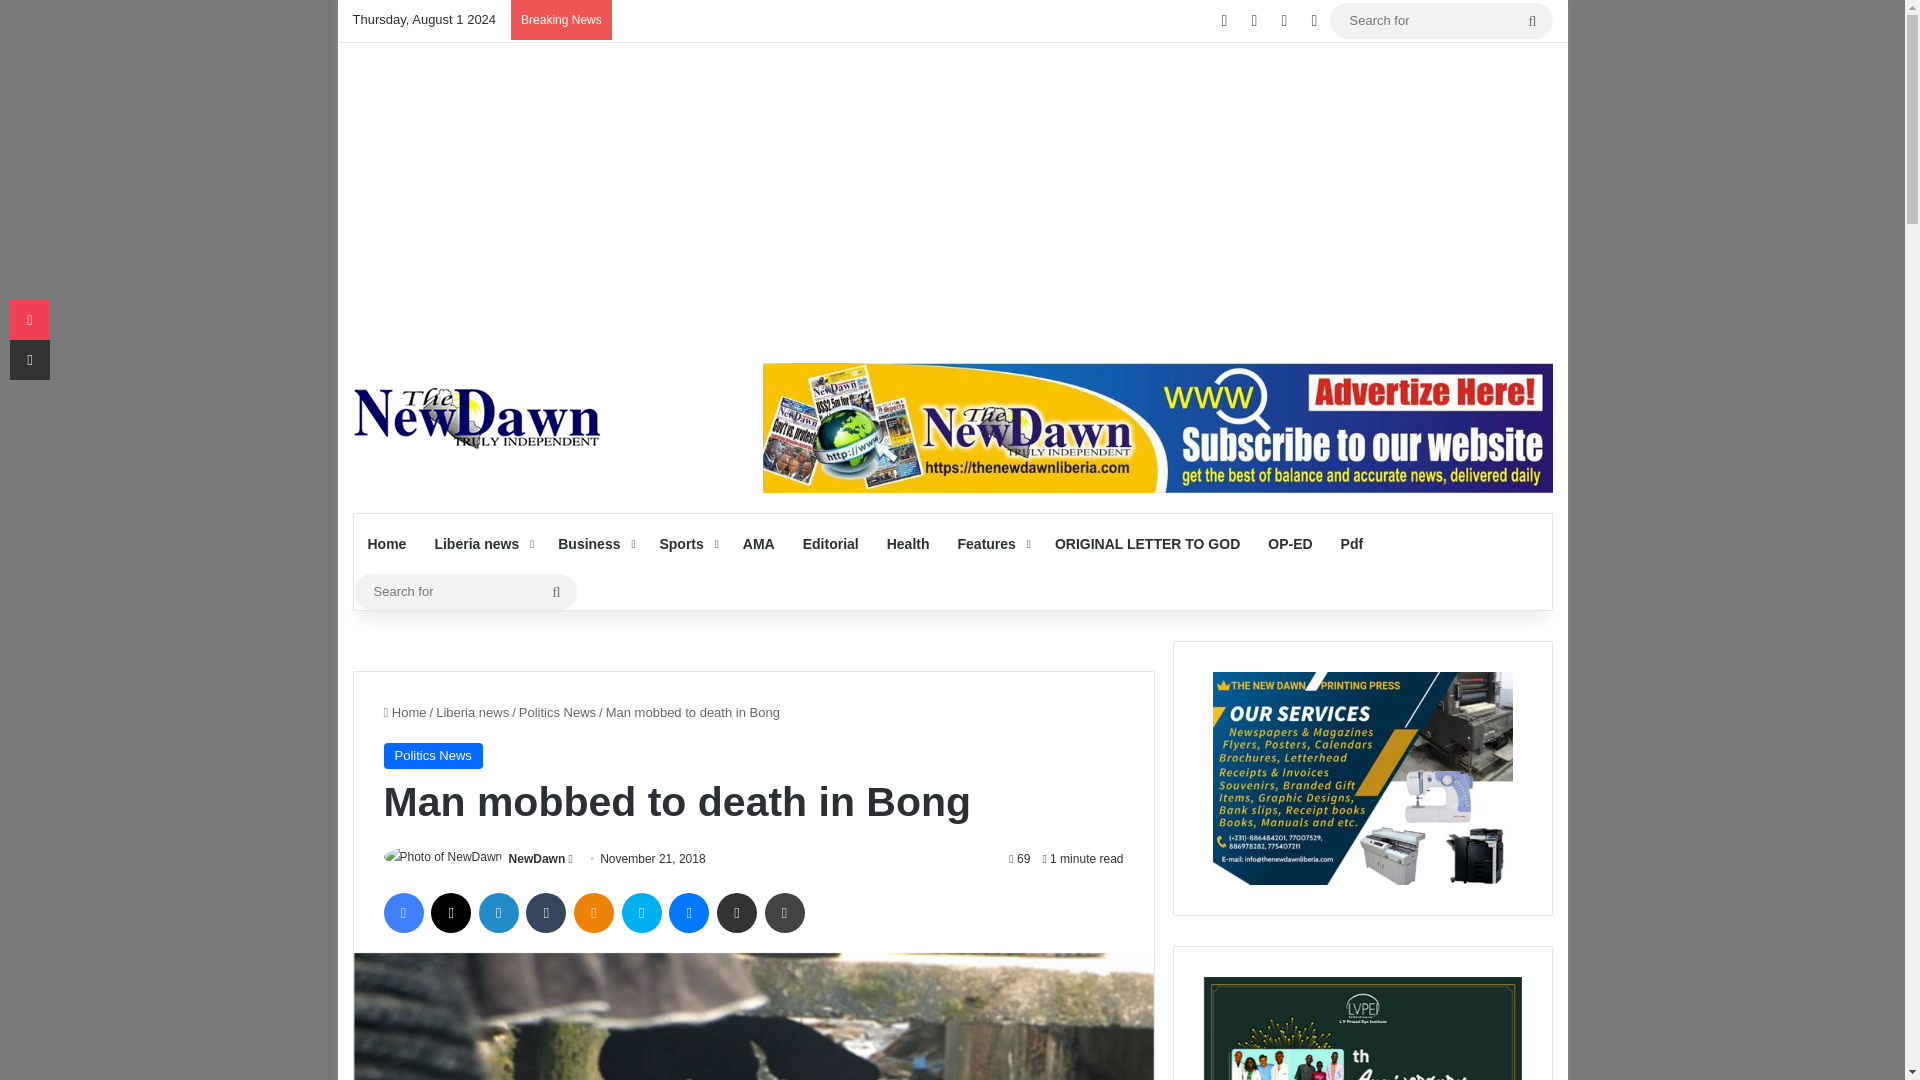 Image resolution: width=1920 pixels, height=1080 pixels. Describe the element at coordinates (686, 544) in the screenshot. I see `Sports` at that location.